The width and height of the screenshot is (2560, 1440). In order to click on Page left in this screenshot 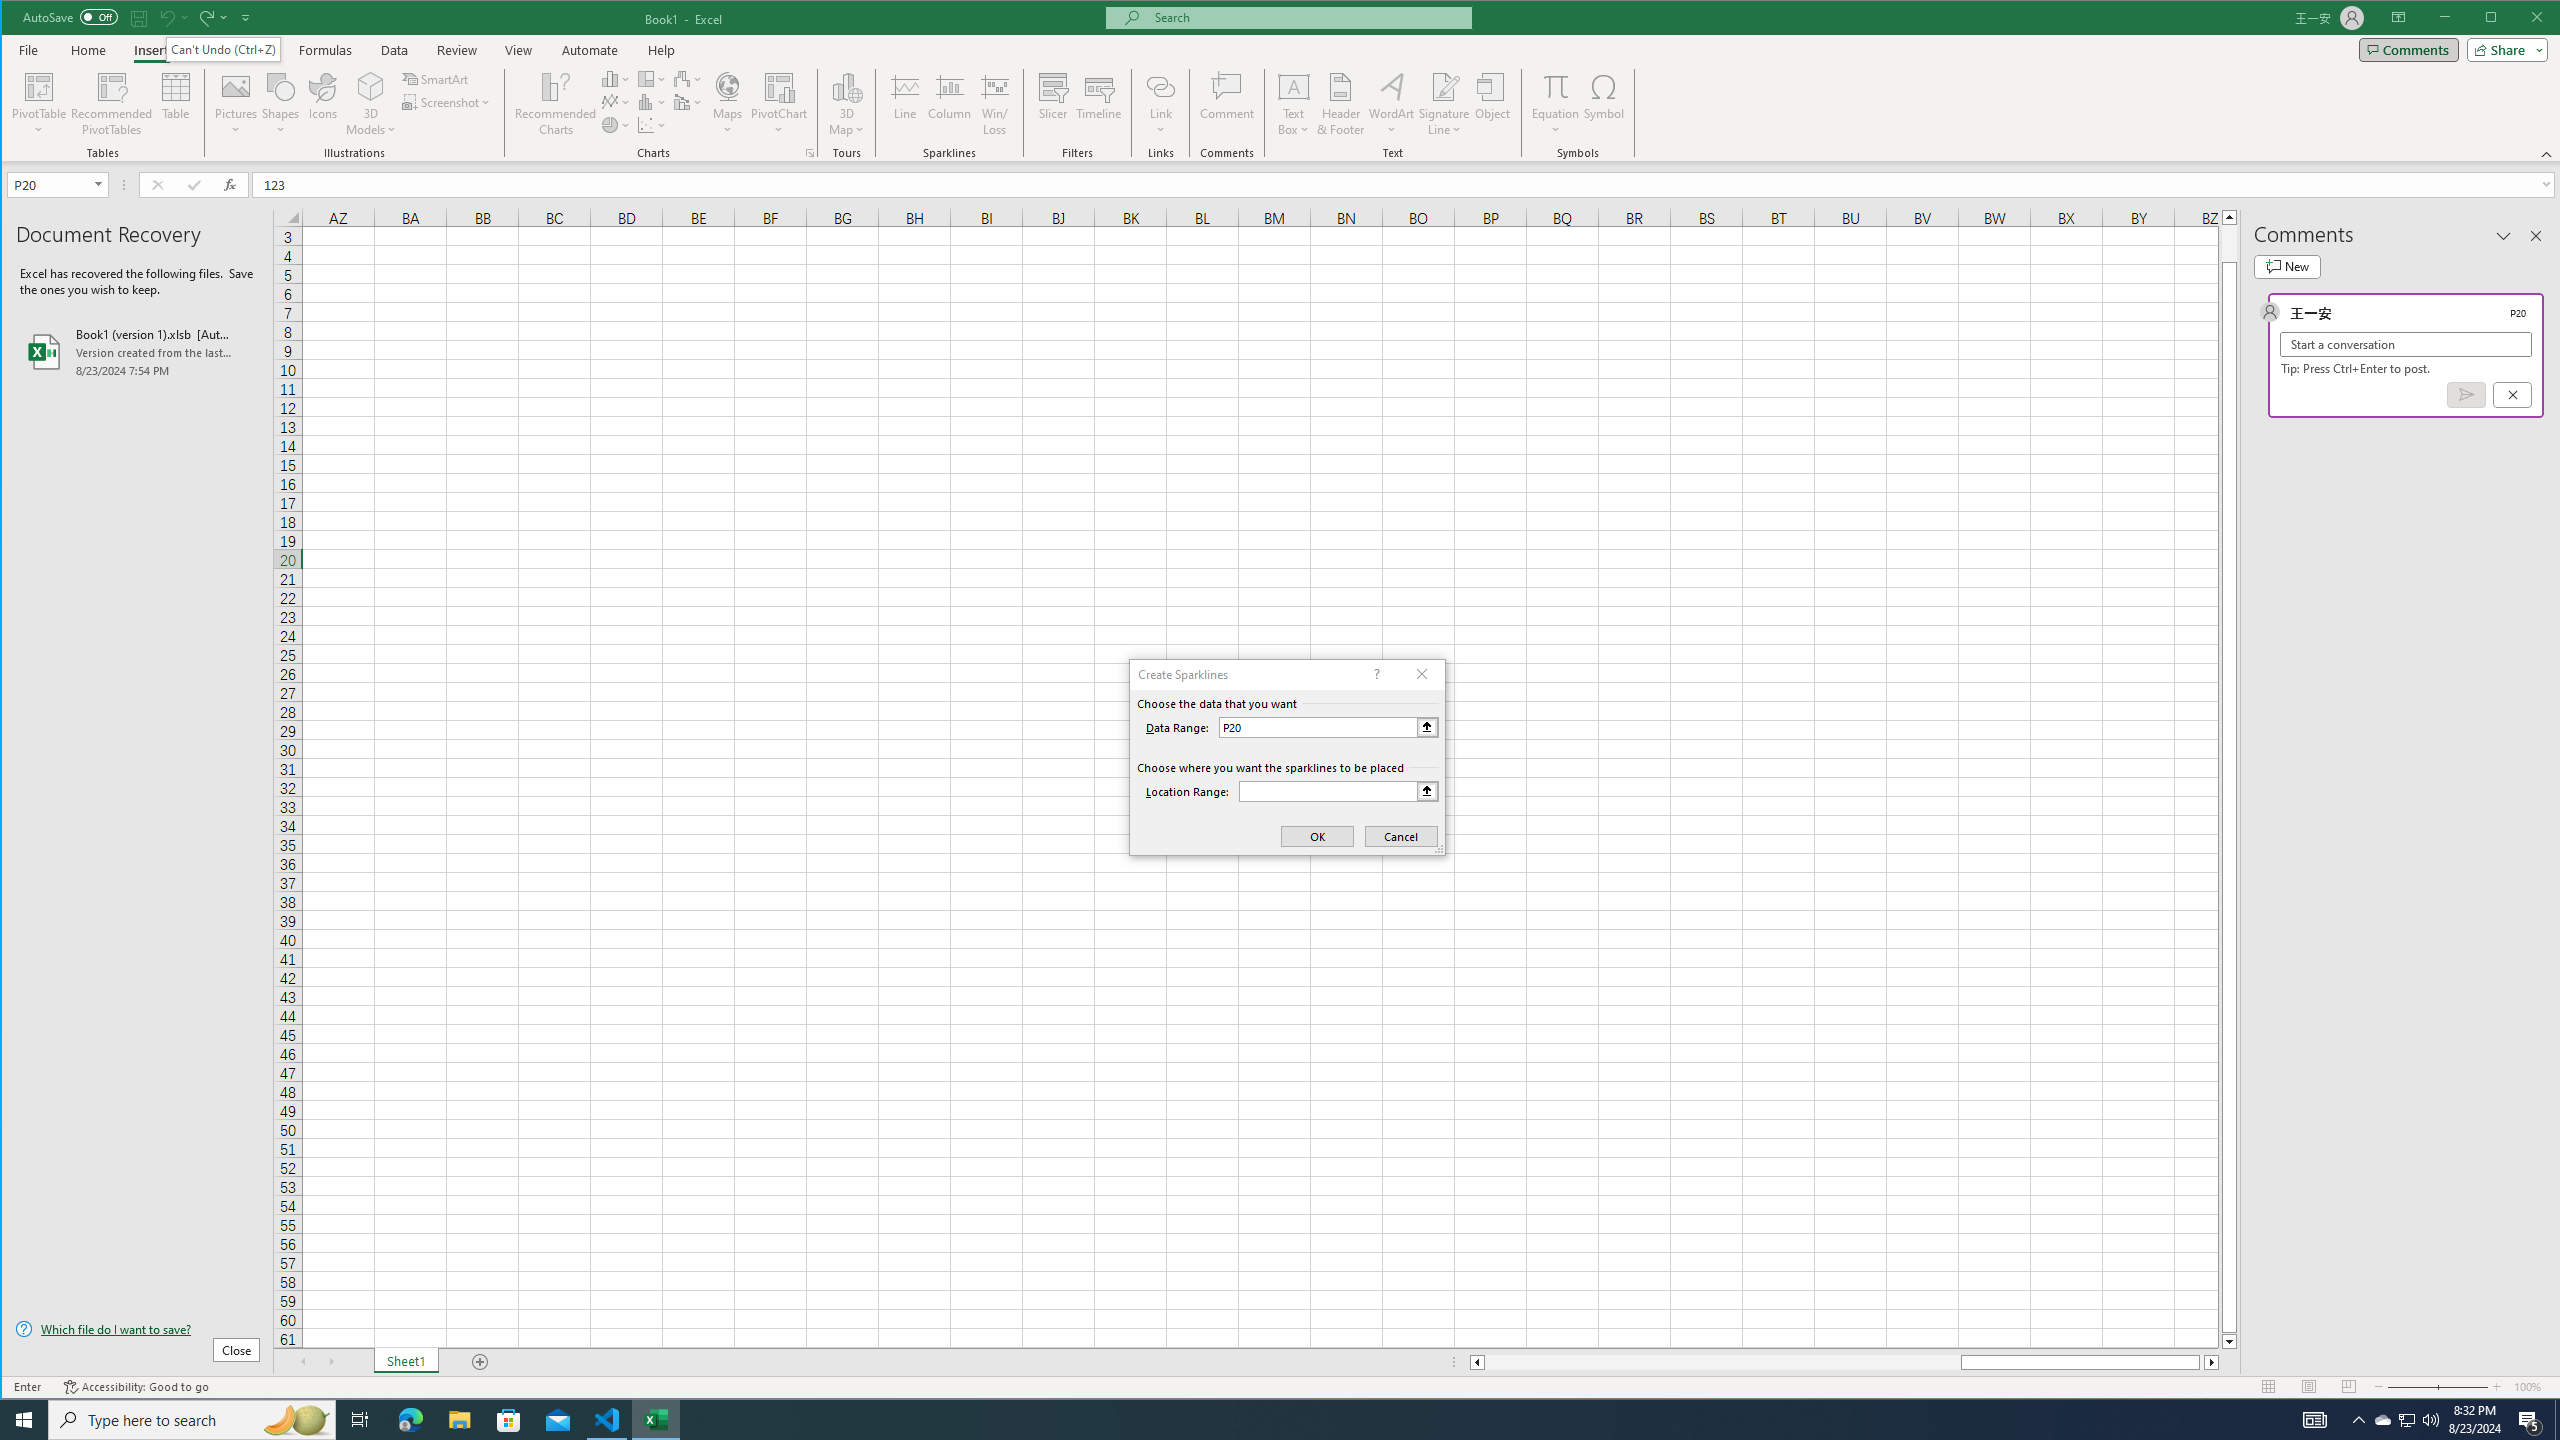, I will do `click(1722, 1362)`.